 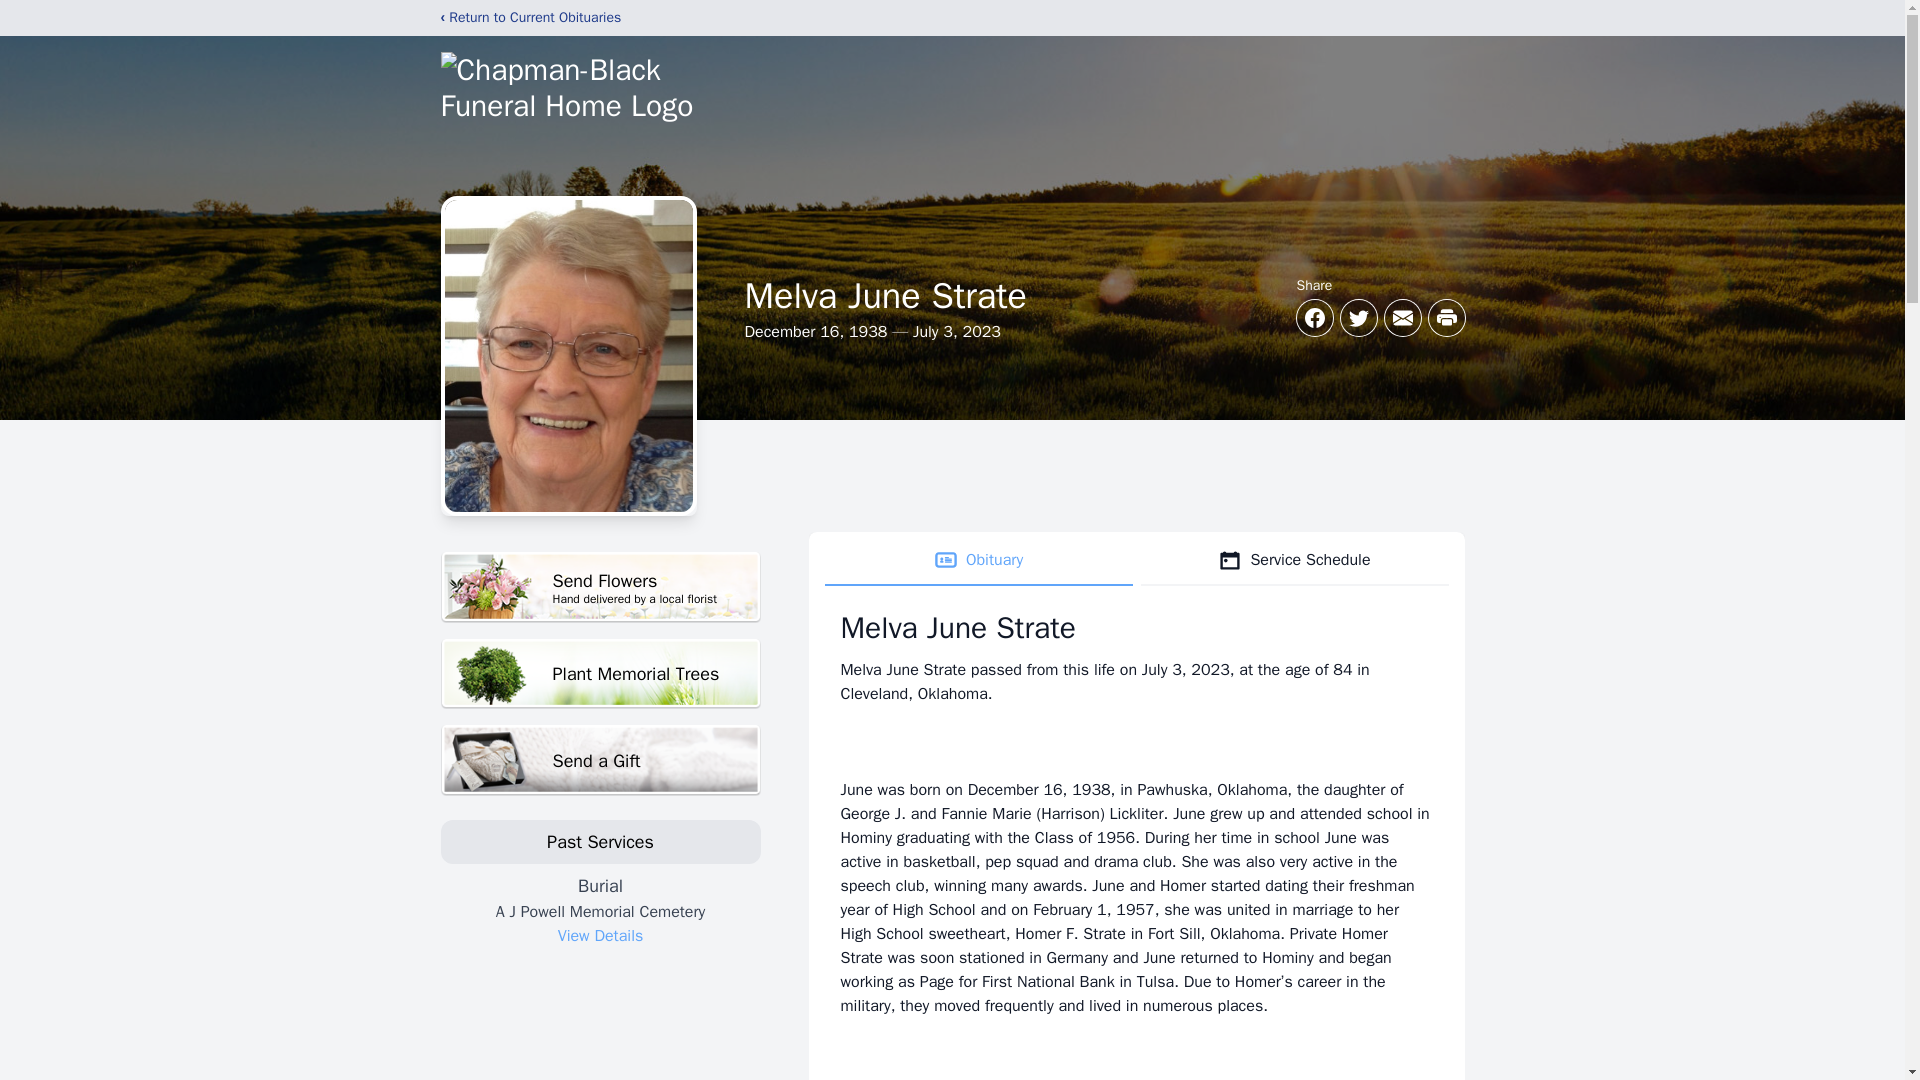 What do you see at coordinates (600, 760) in the screenshot?
I see `Send a Gift` at bounding box center [600, 760].